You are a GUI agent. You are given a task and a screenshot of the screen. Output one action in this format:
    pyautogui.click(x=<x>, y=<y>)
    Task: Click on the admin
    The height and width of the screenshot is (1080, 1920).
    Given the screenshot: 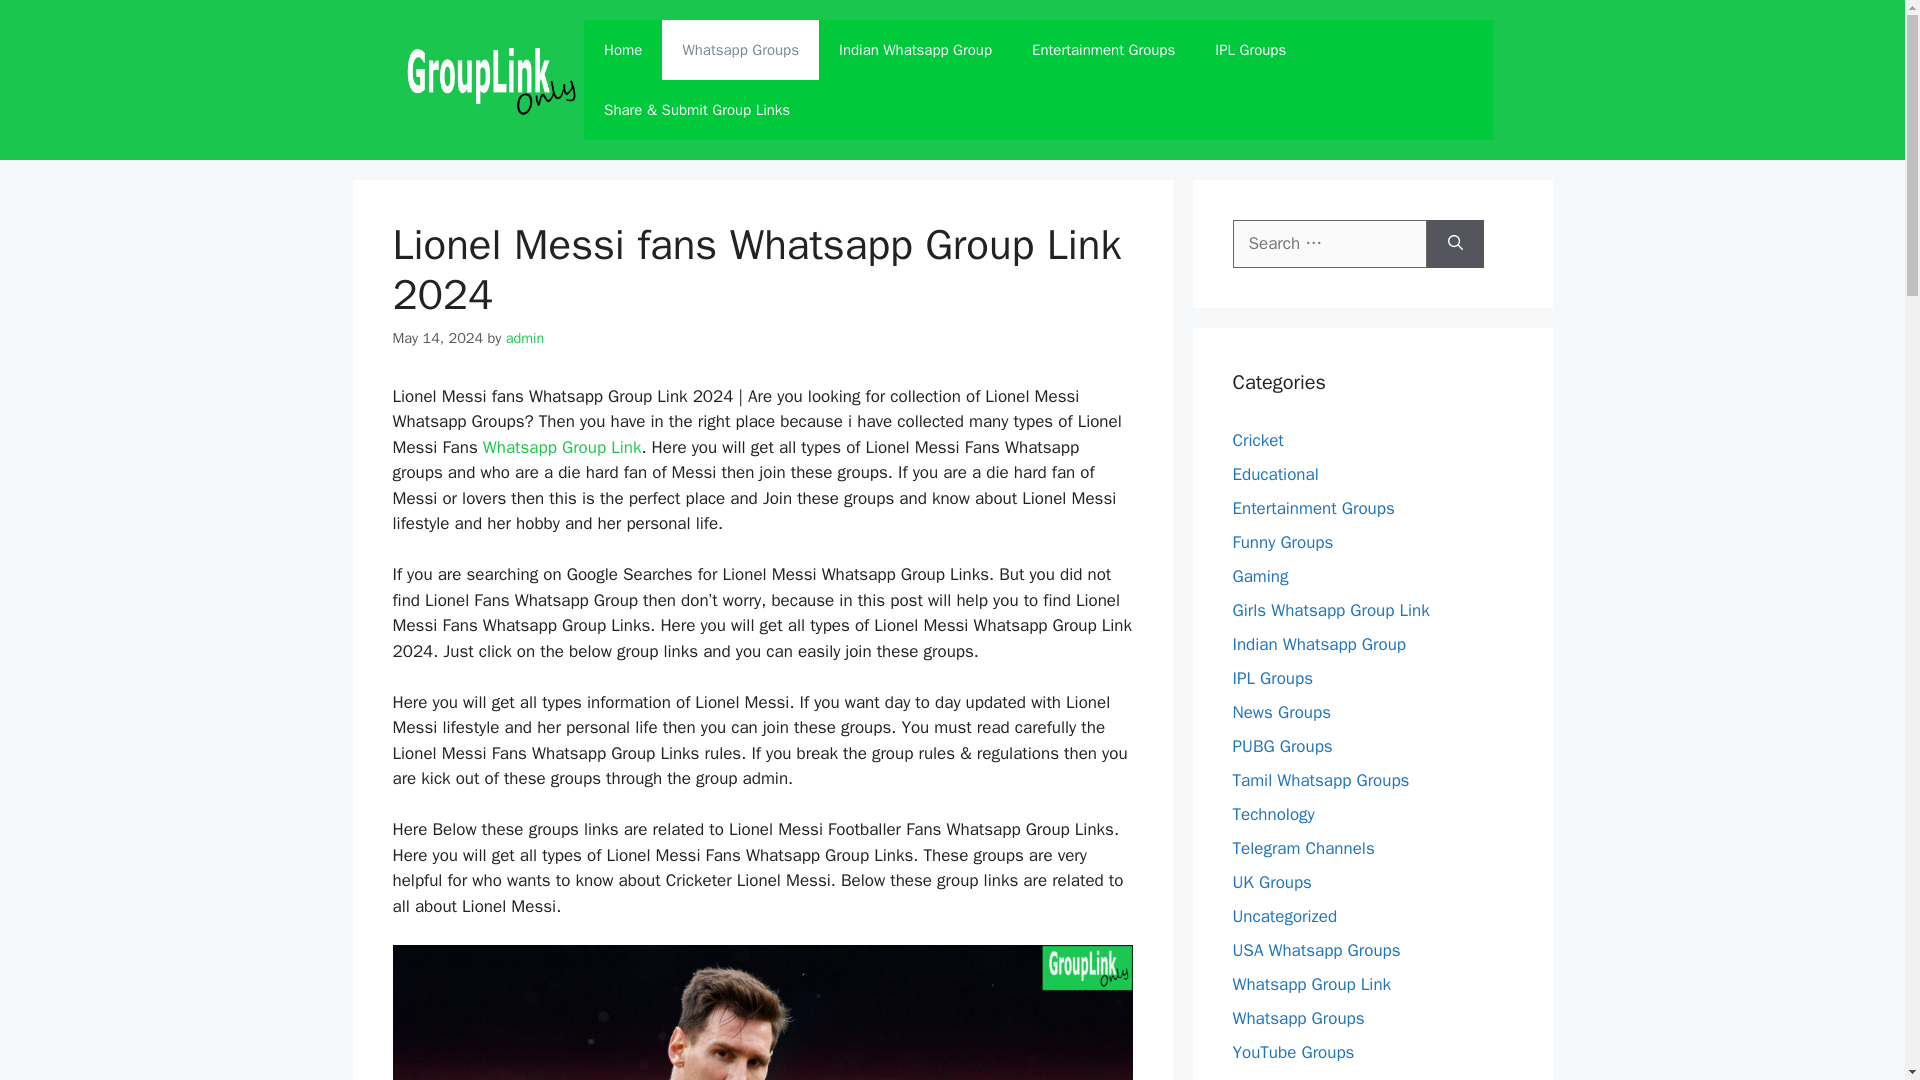 What is the action you would take?
    pyautogui.click(x=526, y=338)
    